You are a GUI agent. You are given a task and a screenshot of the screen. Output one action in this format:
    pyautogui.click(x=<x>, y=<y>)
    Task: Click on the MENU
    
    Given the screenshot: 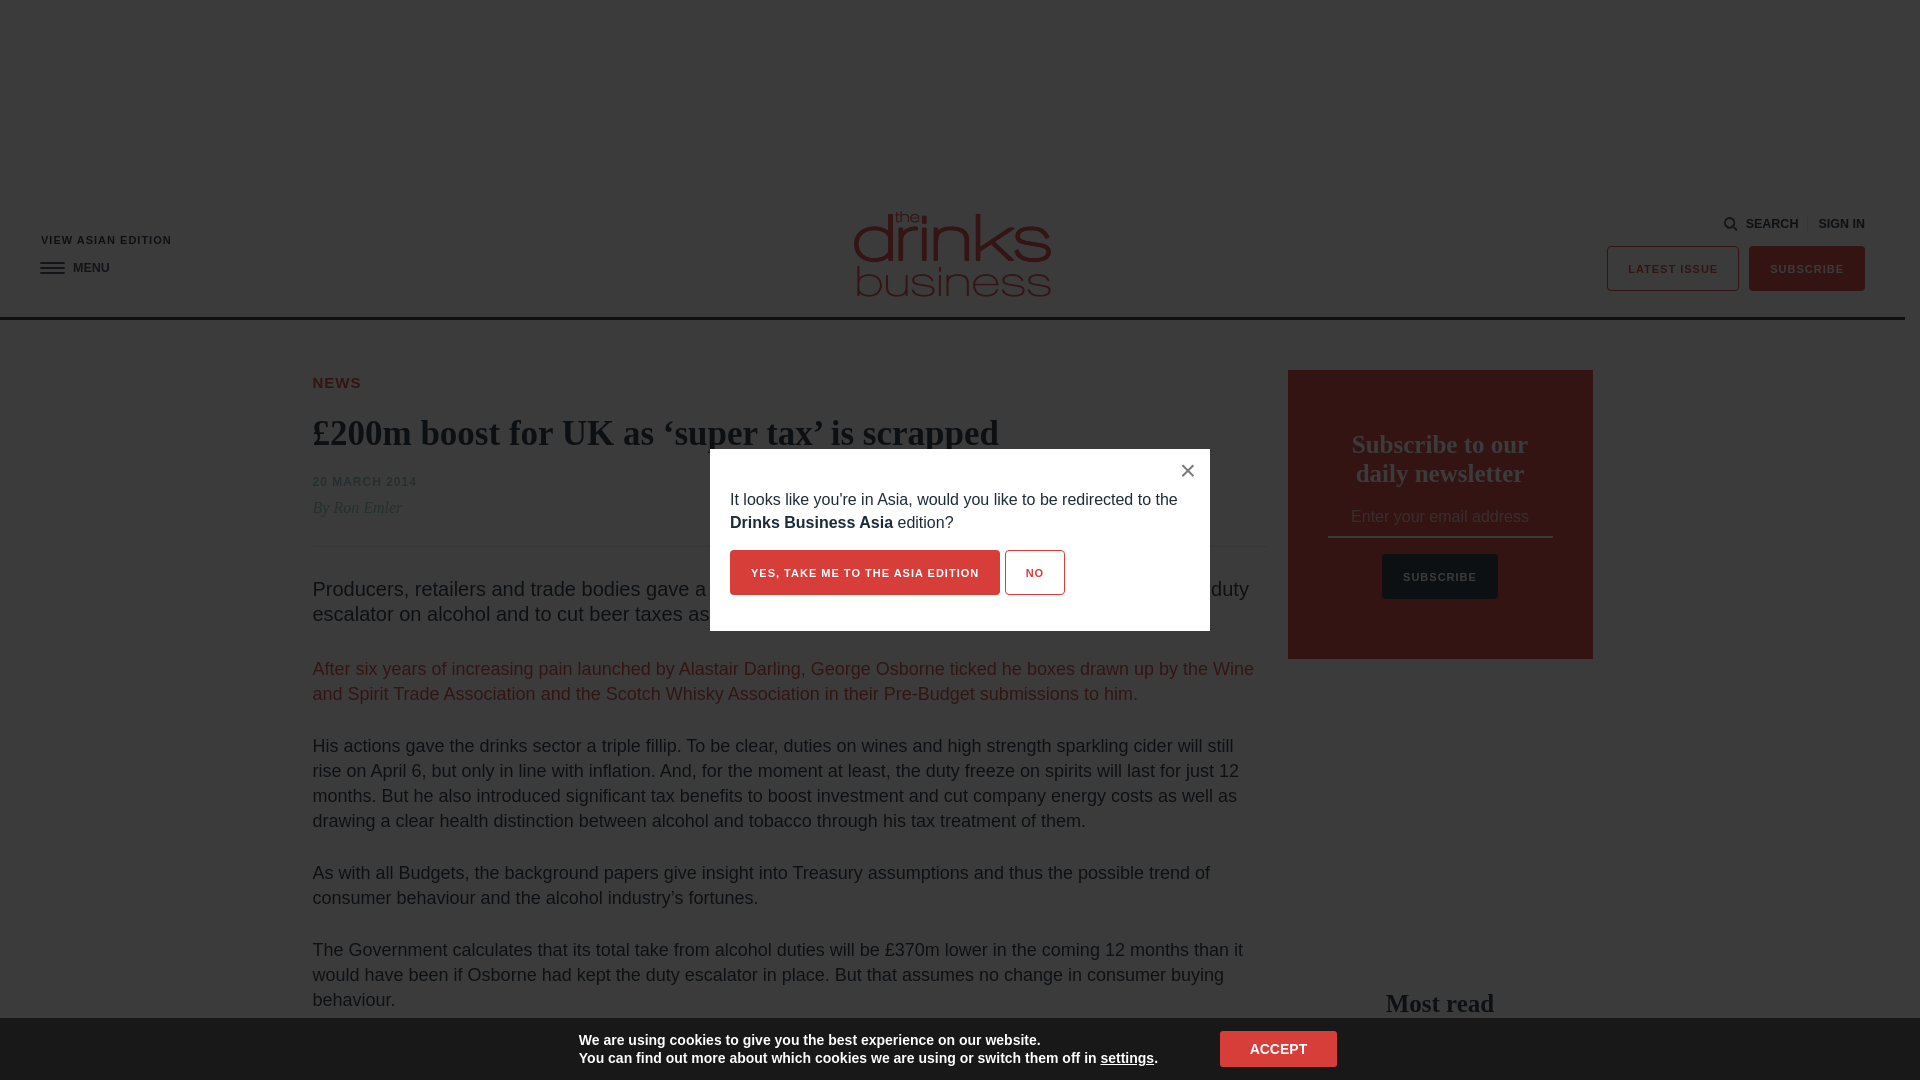 What is the action you would take?
    pyautogui.click(x=74, y=268)
    